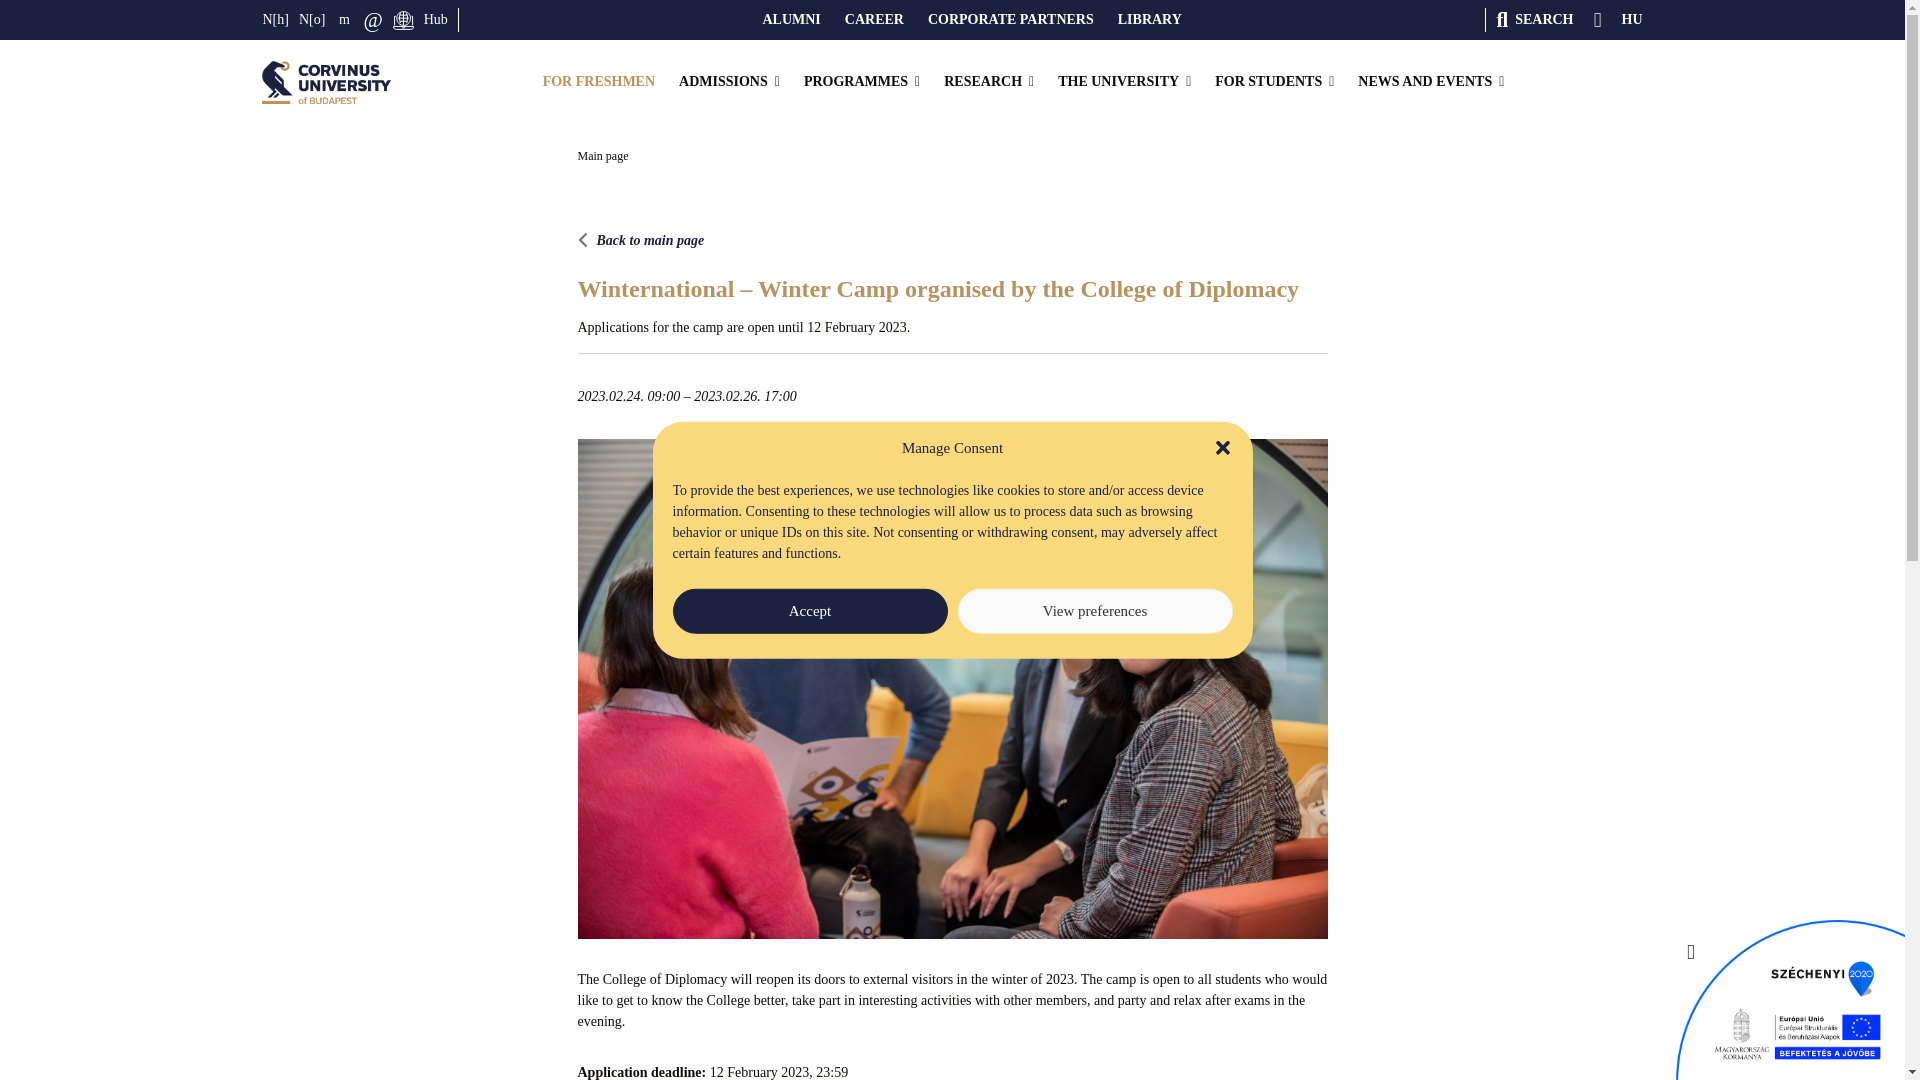 The width and height of the screenshot is (1920, 1080). I want to click on SEARCH, so click(1534, 20).